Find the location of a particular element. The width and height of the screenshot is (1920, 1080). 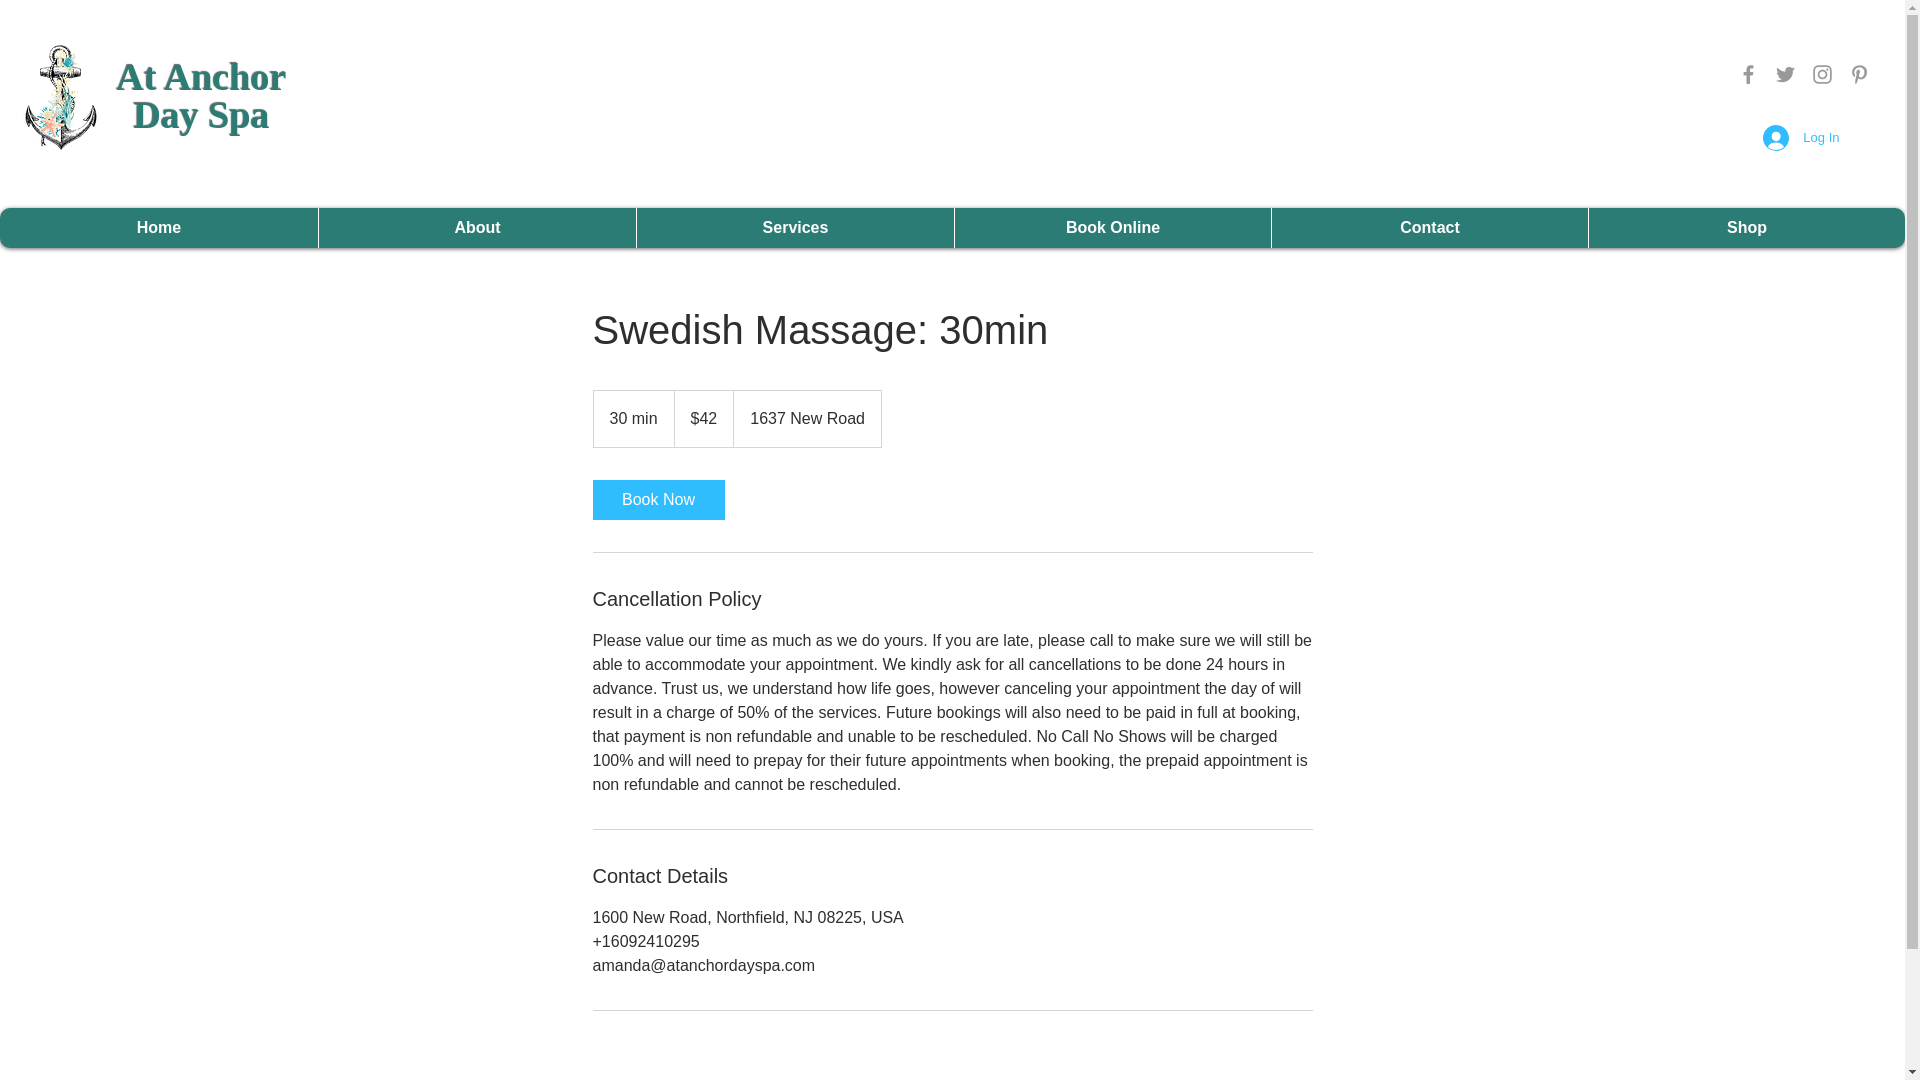

Book Online is located at coordinates (1112, 228).